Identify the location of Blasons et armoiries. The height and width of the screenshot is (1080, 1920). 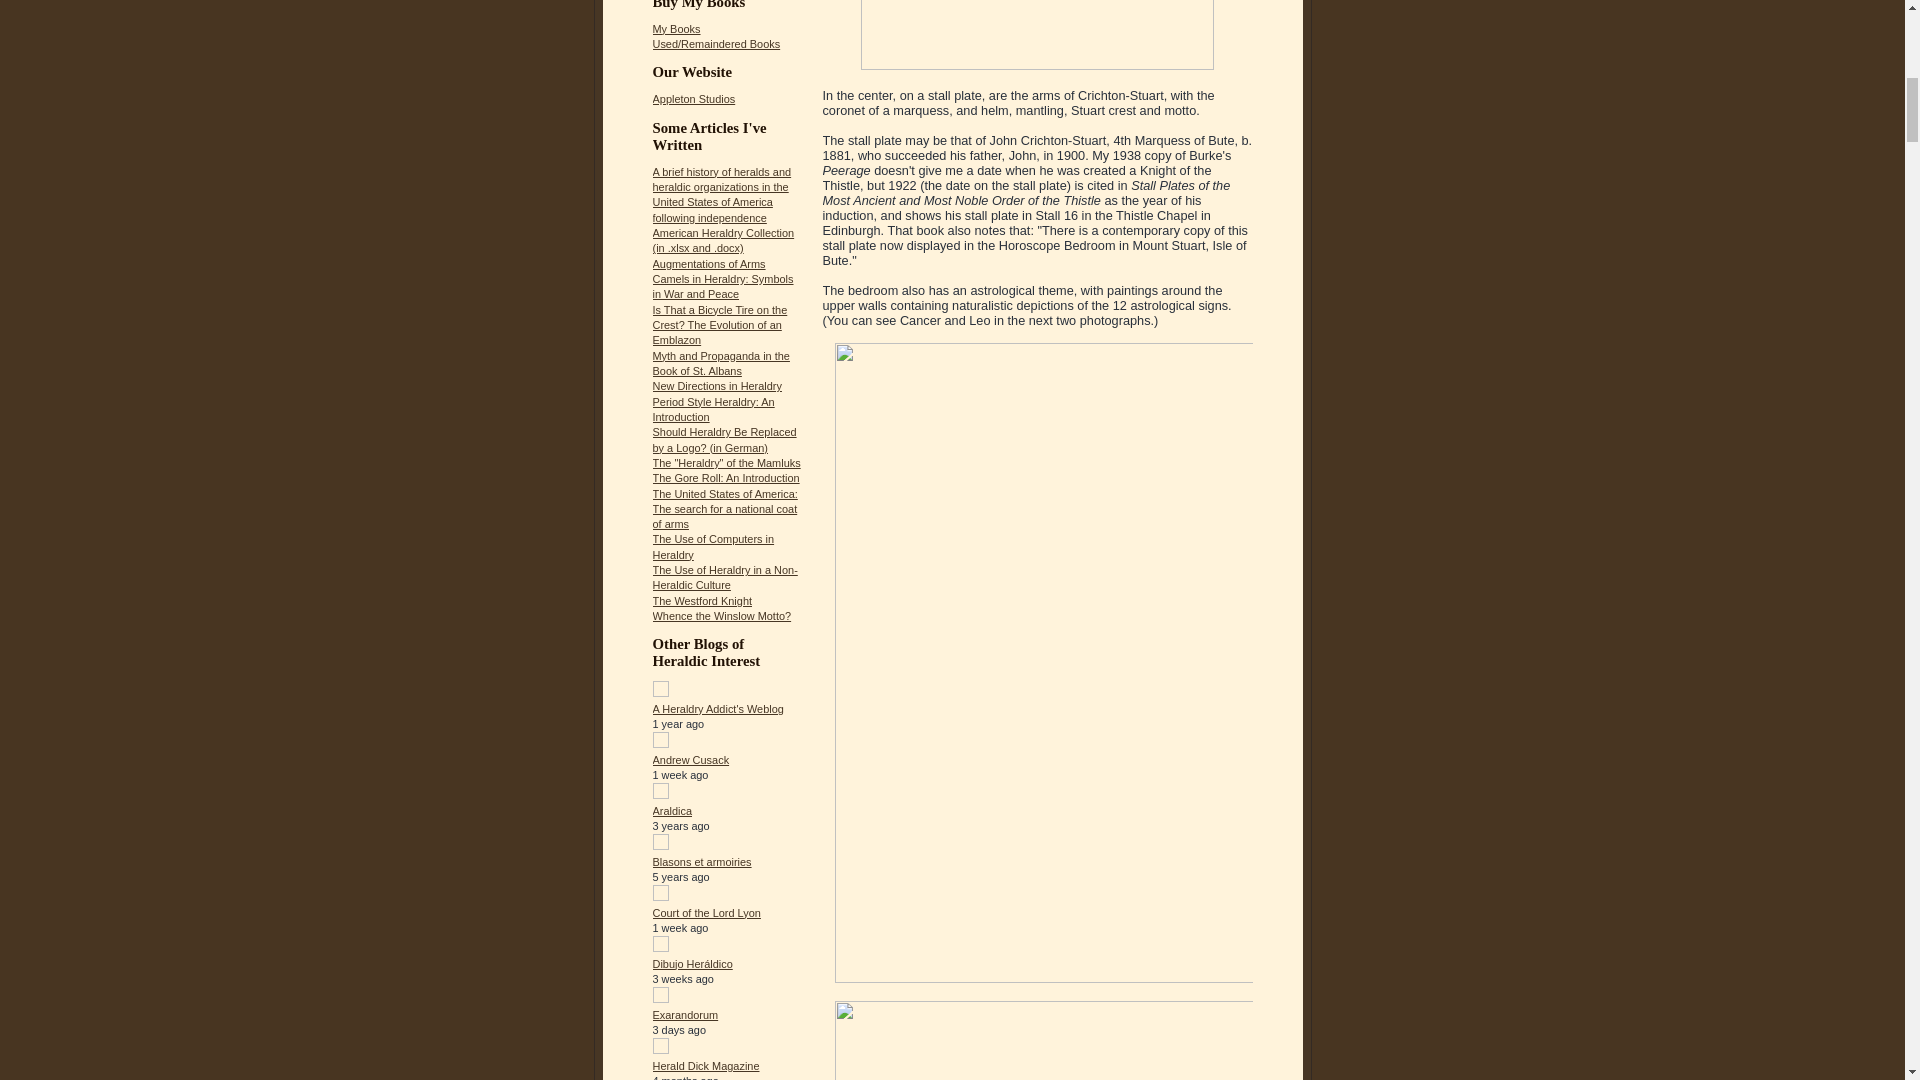
(701, 862).